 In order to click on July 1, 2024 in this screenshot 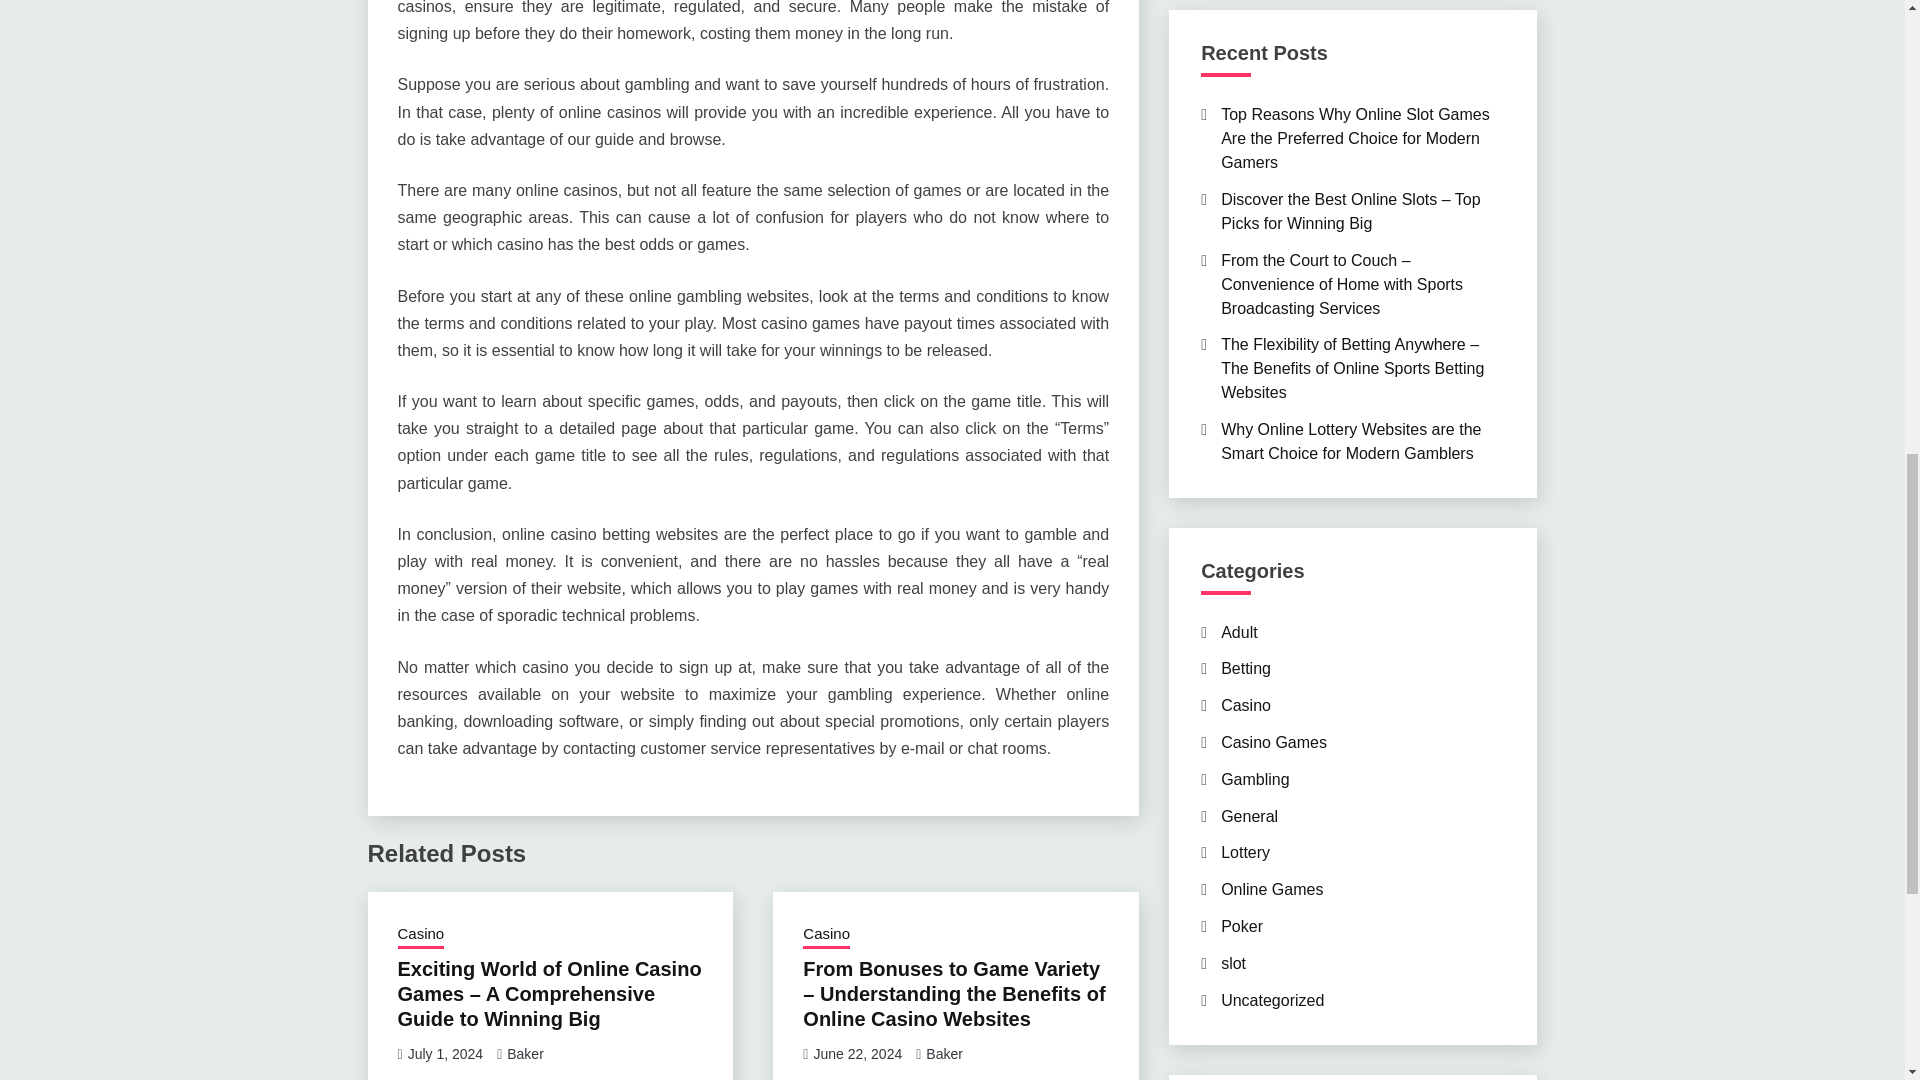, I will do `click(445, 1054)`.